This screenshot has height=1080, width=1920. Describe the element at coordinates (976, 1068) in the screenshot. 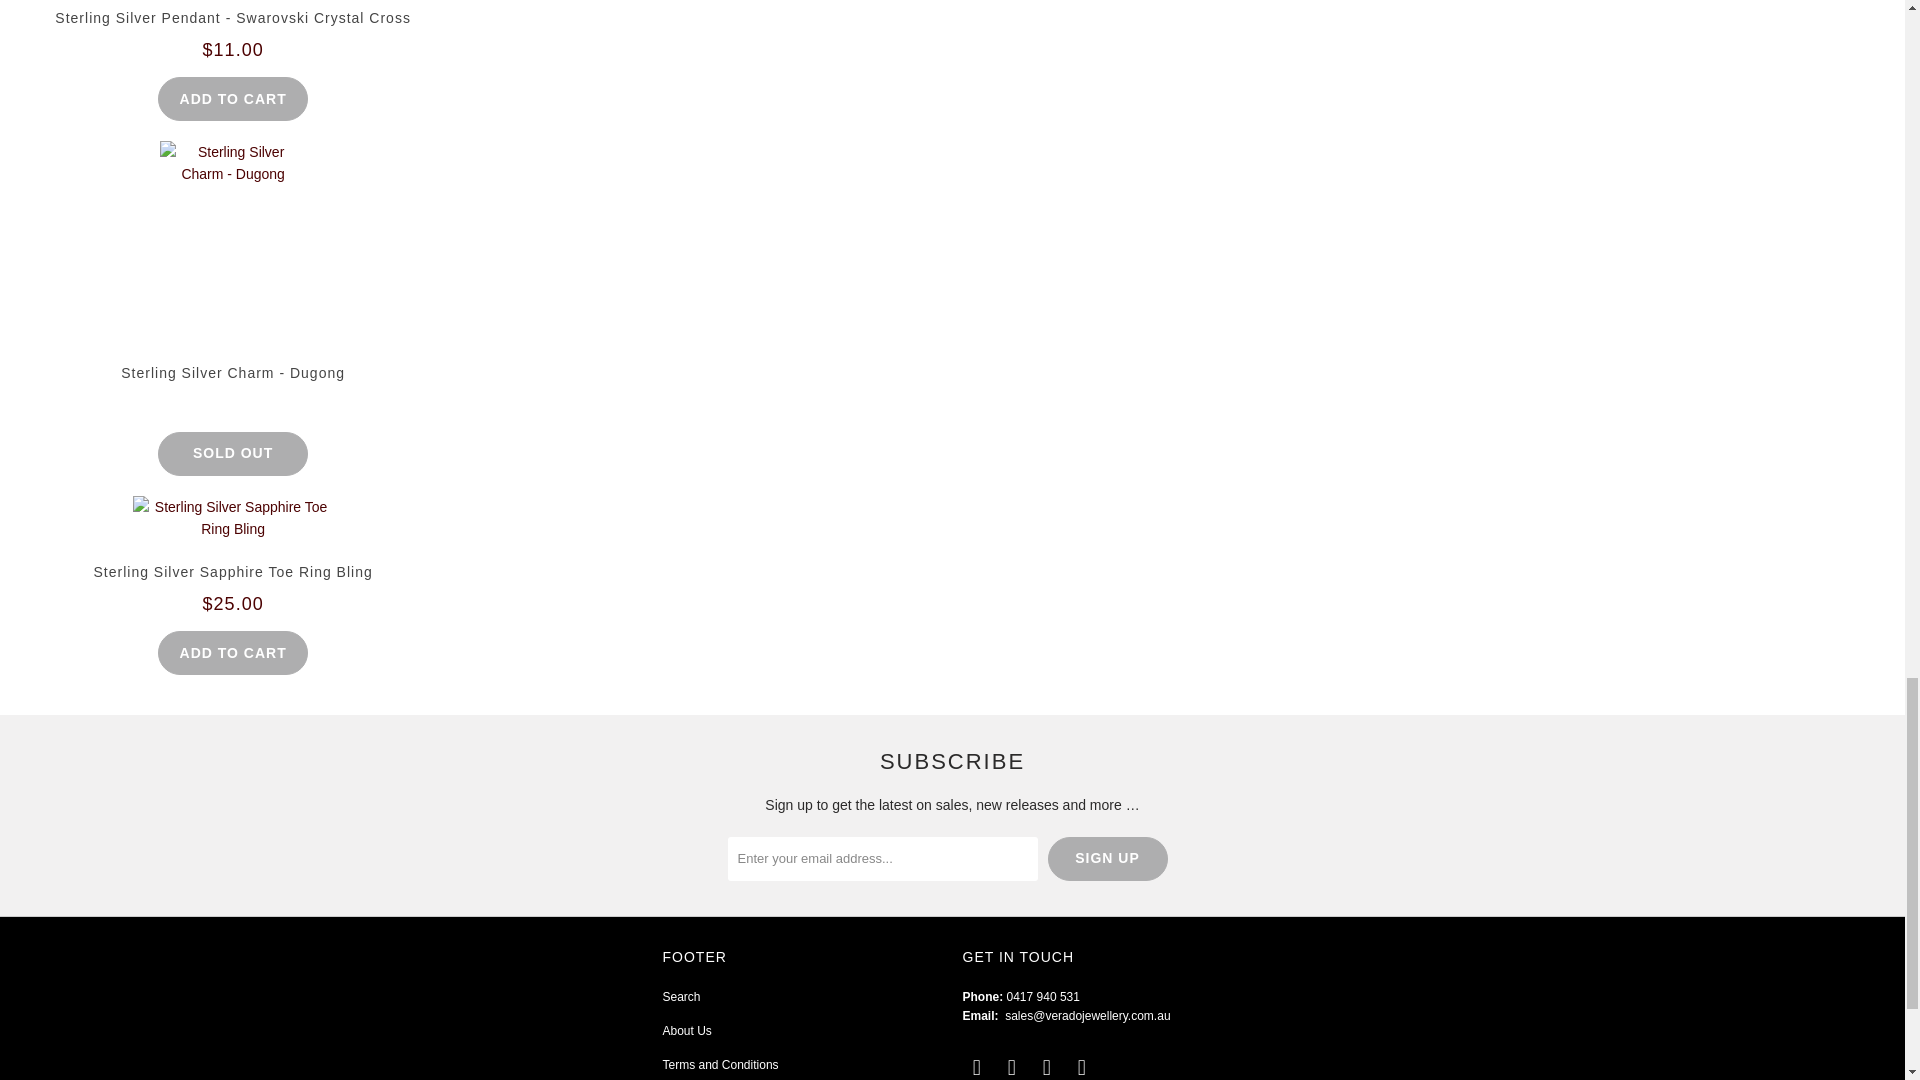

I see `Verado Jewellery Australia on Twitter` at that location.